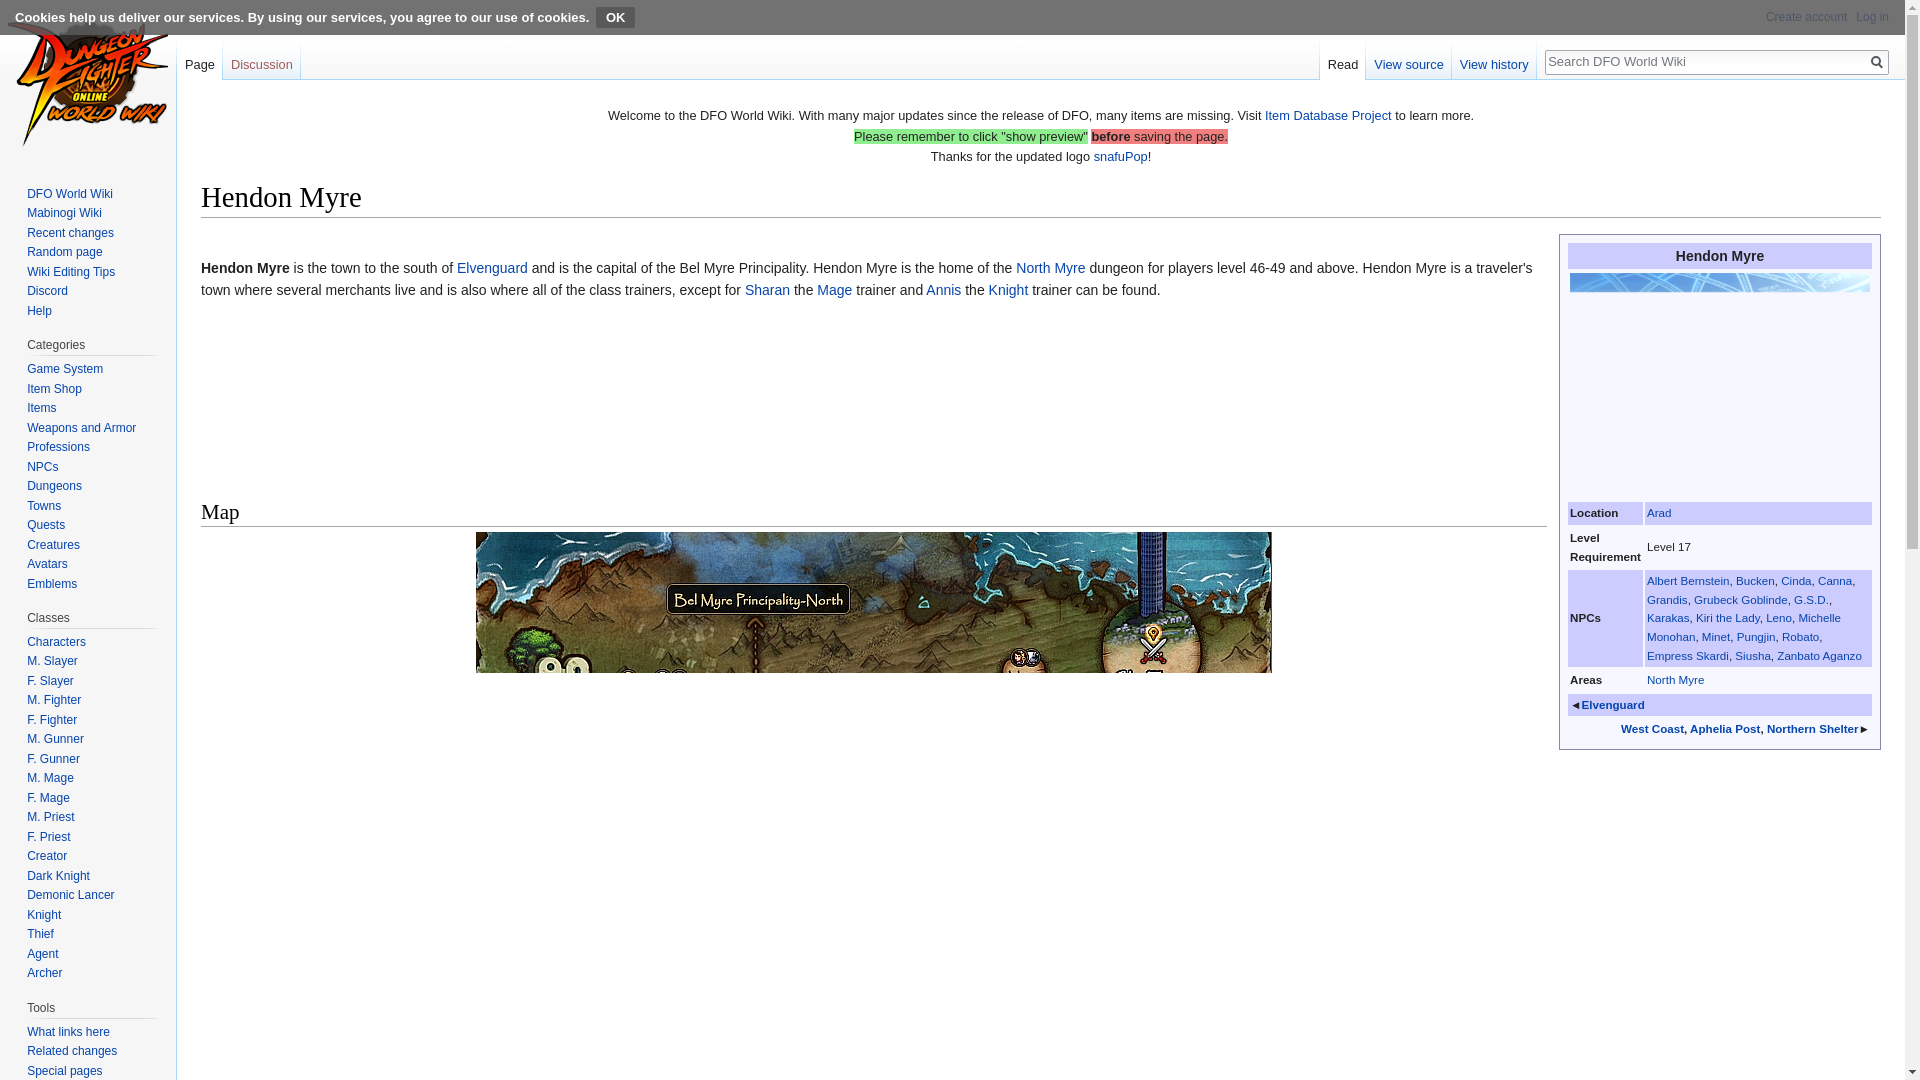 The image size is (1920, 1080). Describe the element at coordinates (1724, 728) in the screenshot. I see `Aphelia Post` at that location.